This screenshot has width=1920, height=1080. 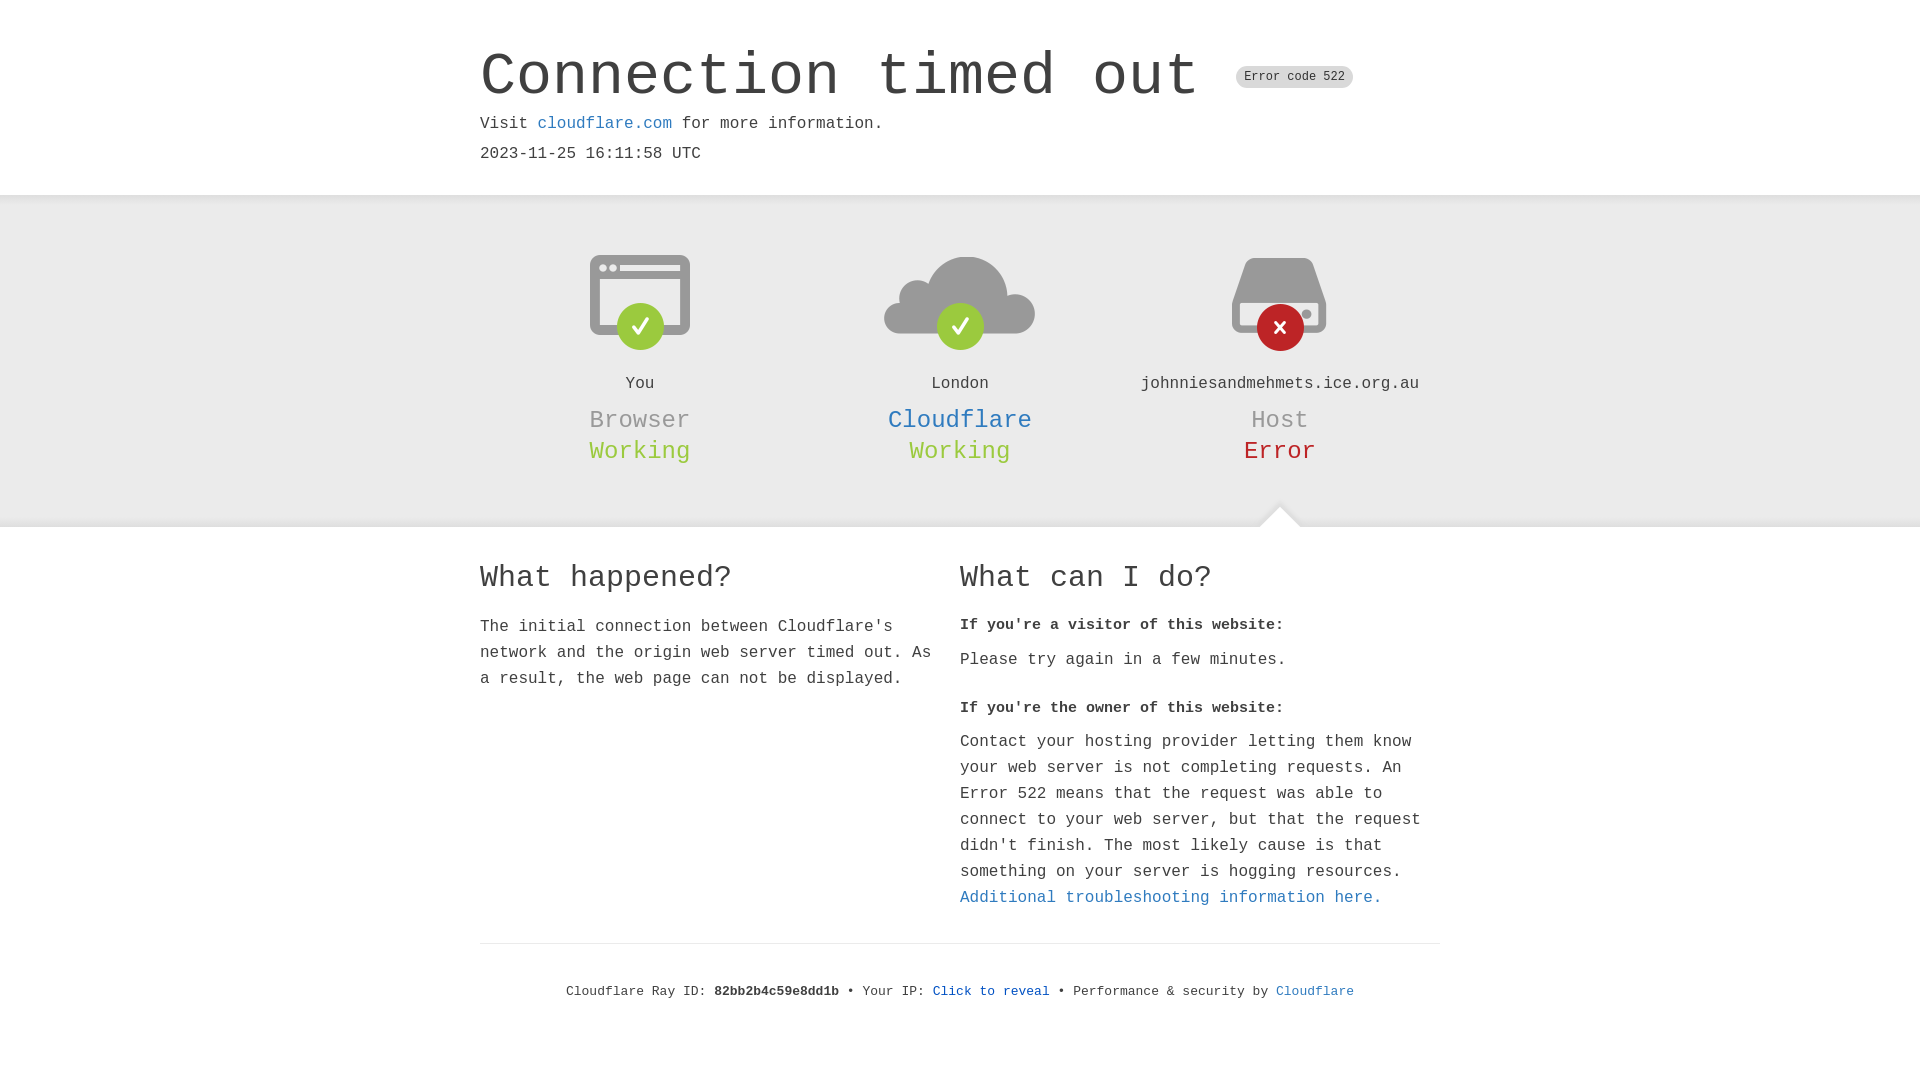 What do you see at coordinates (1171, 898) in the screenshot?
I see `Additional troubleshooting information here.` at bounding box center [1171, 898].